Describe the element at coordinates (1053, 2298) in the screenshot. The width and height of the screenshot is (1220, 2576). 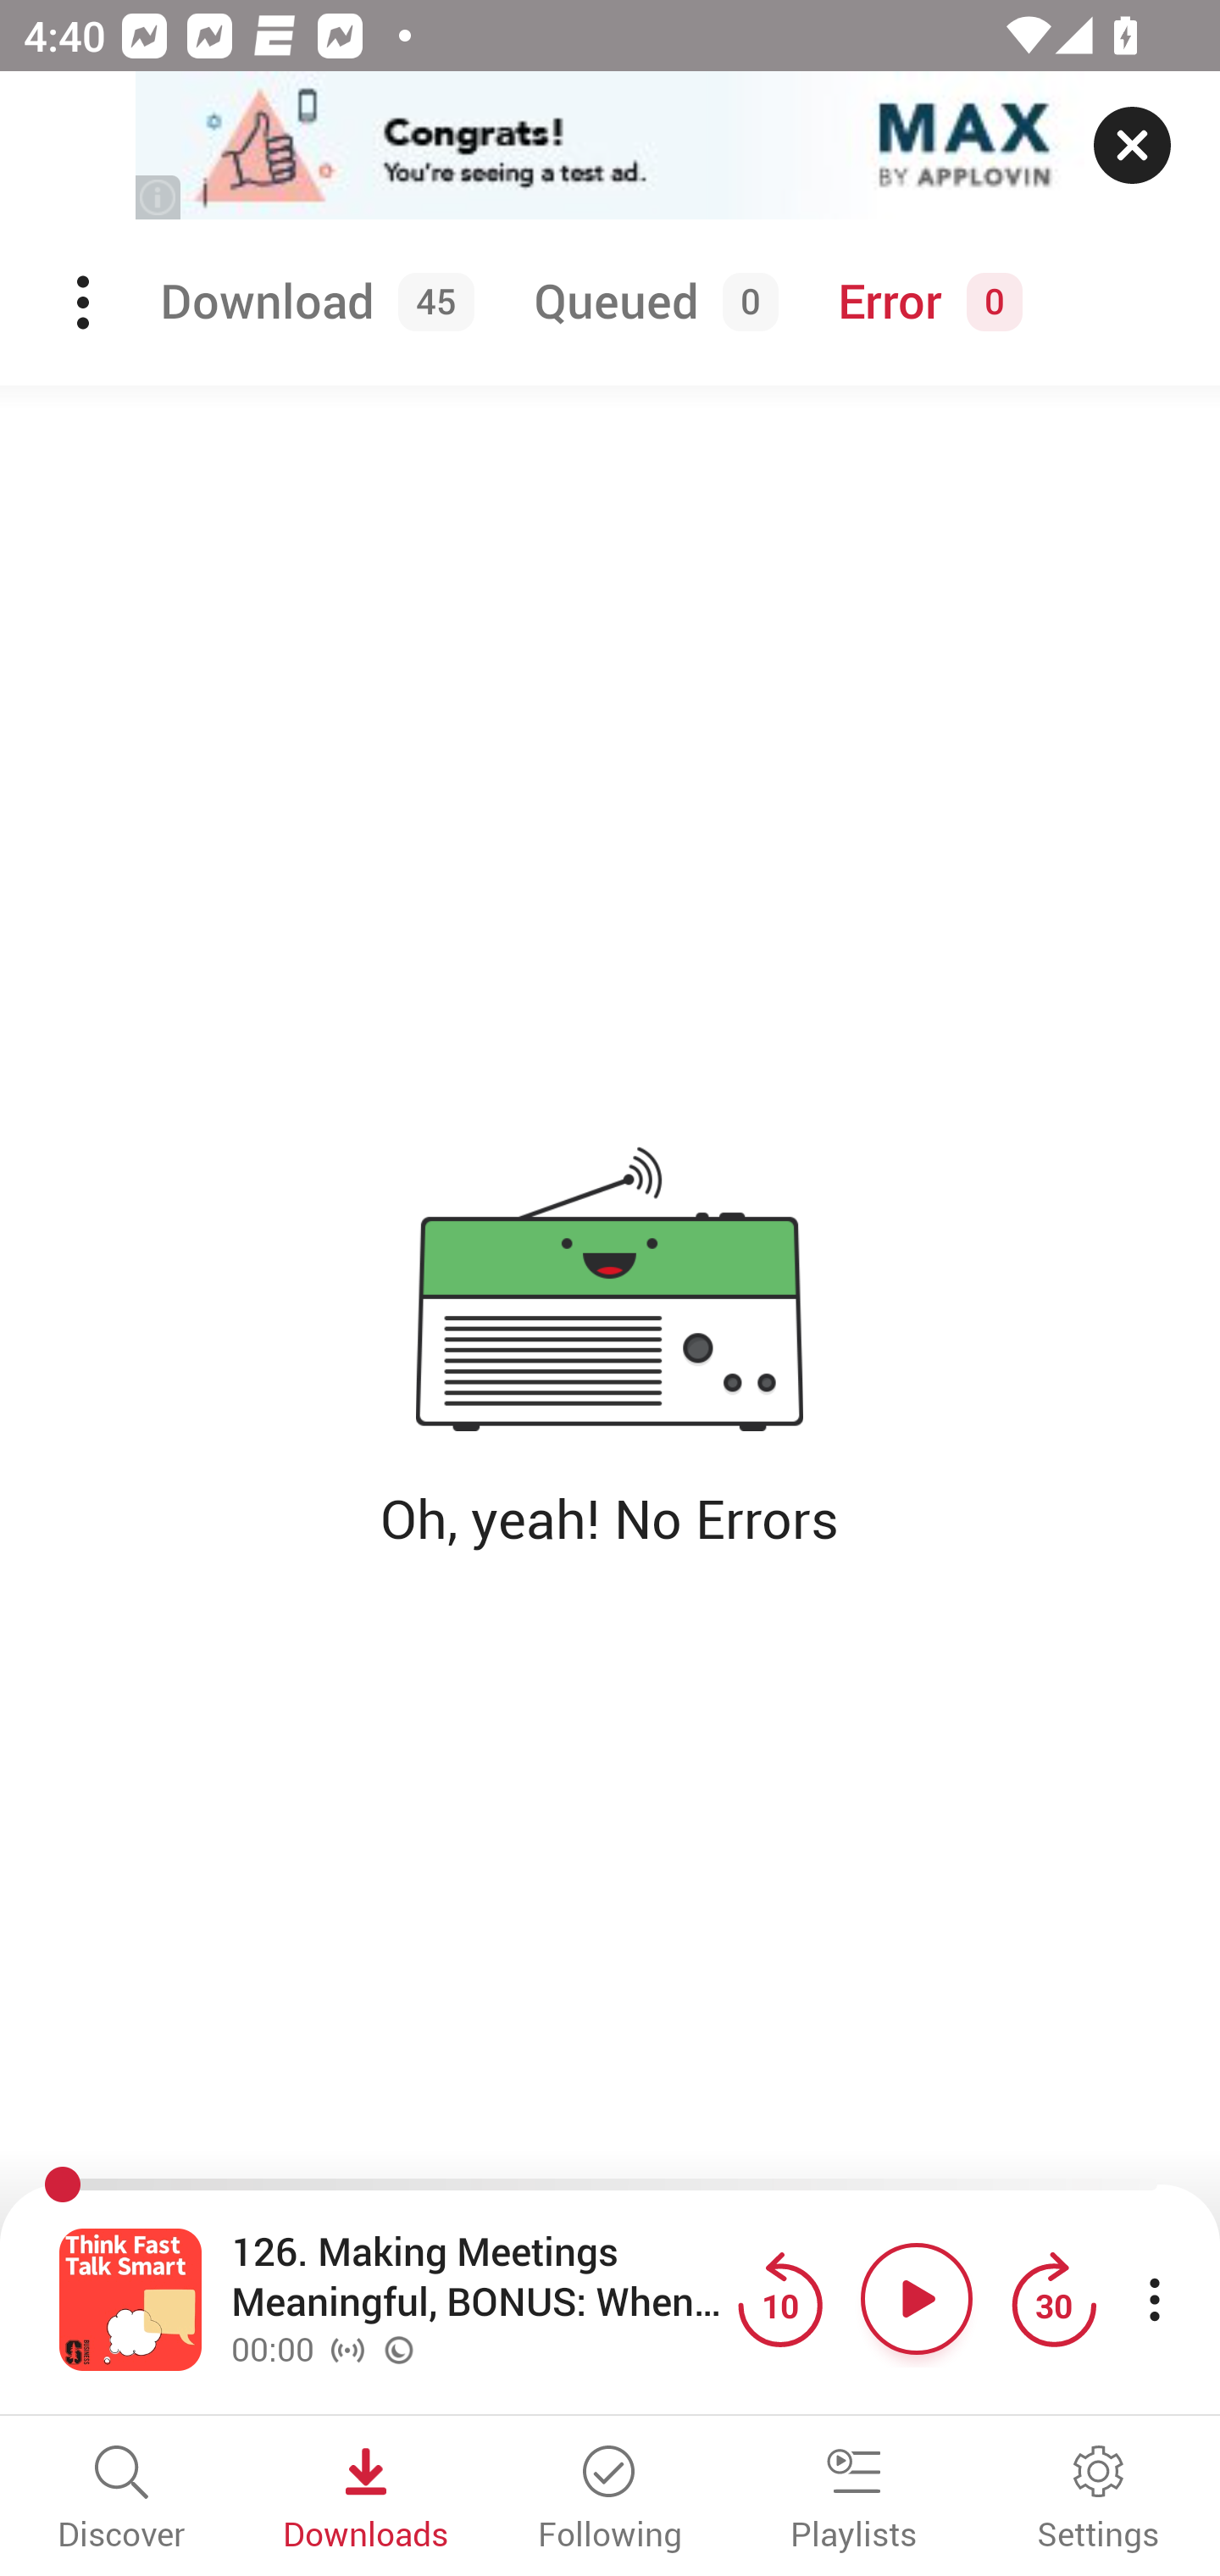
I see `Jump forward` at that location.